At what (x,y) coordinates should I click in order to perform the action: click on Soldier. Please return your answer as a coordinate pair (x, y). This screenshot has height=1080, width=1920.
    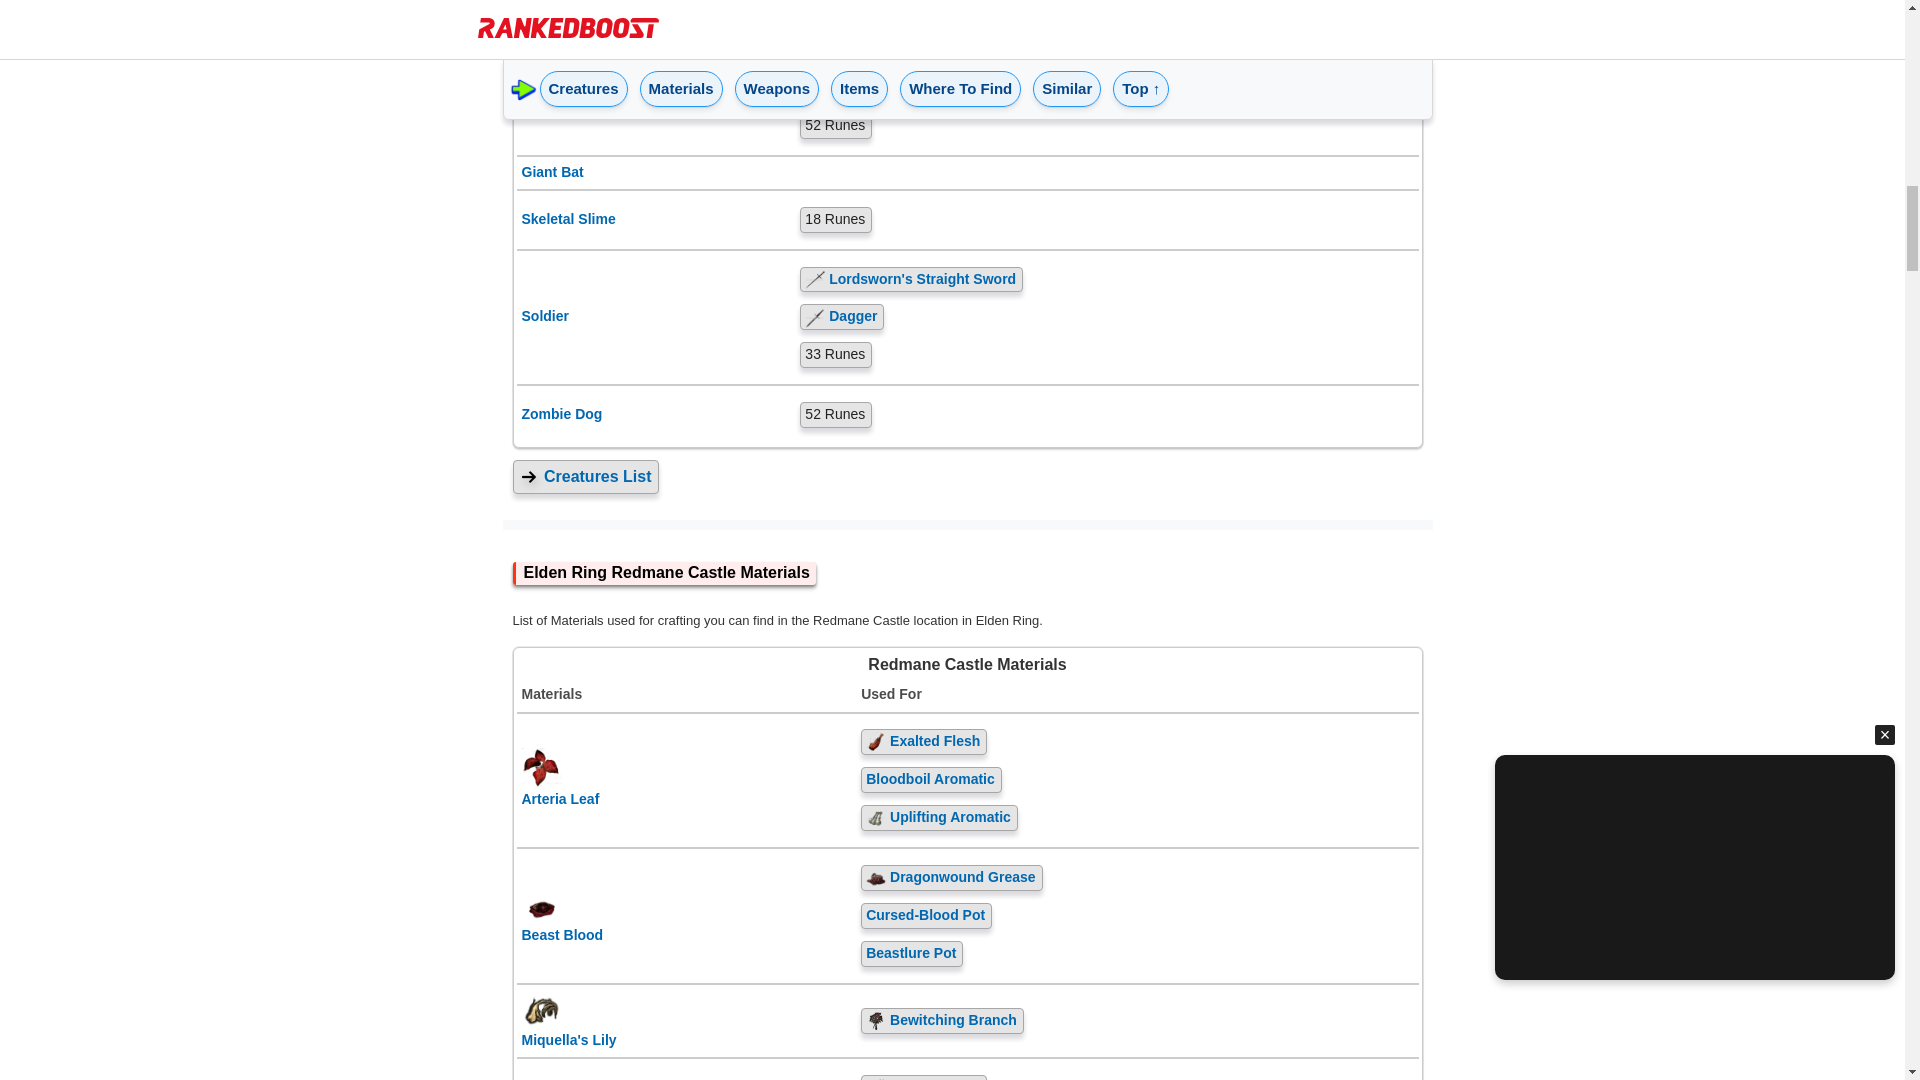
    Looking at the image, I should click on (656, 316).